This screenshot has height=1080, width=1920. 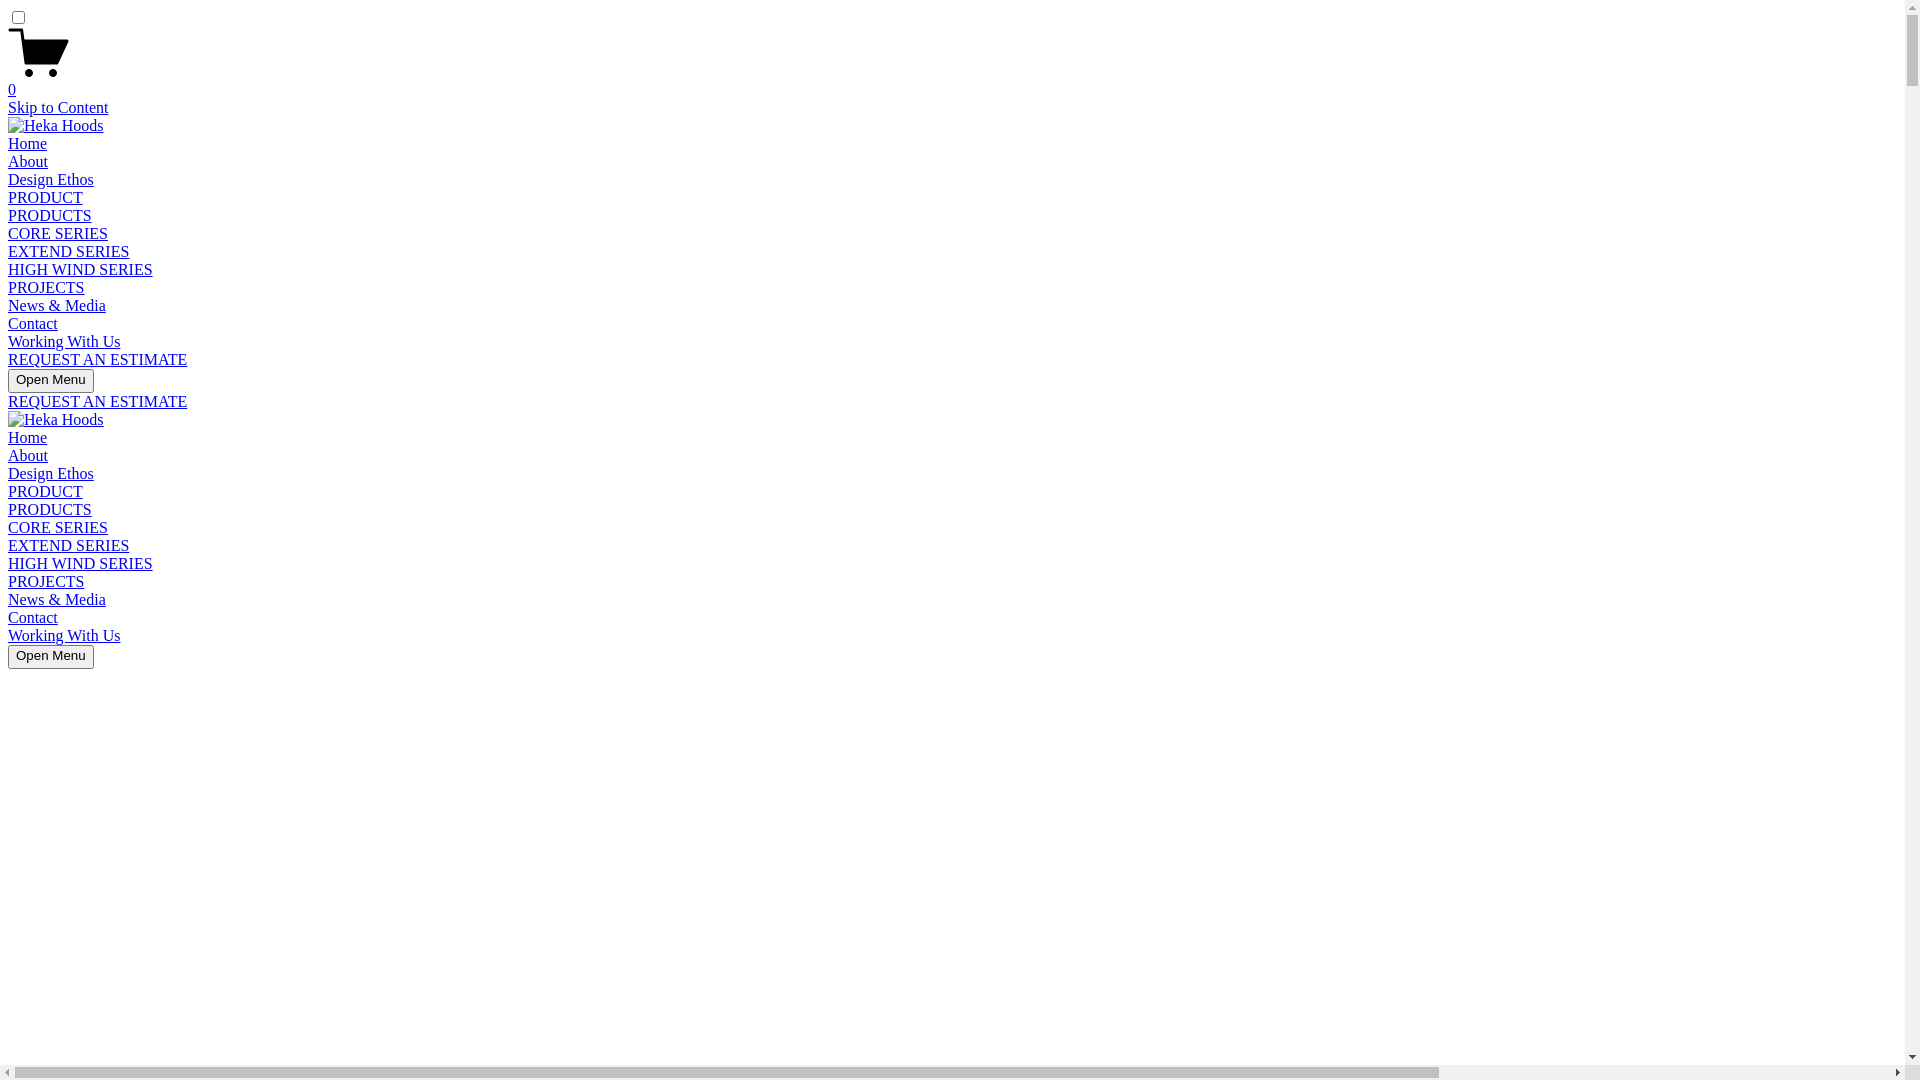 What do you see at coordinates (28, 438) in the screenshot?
I see `Home` at bounding box center [28, 438].